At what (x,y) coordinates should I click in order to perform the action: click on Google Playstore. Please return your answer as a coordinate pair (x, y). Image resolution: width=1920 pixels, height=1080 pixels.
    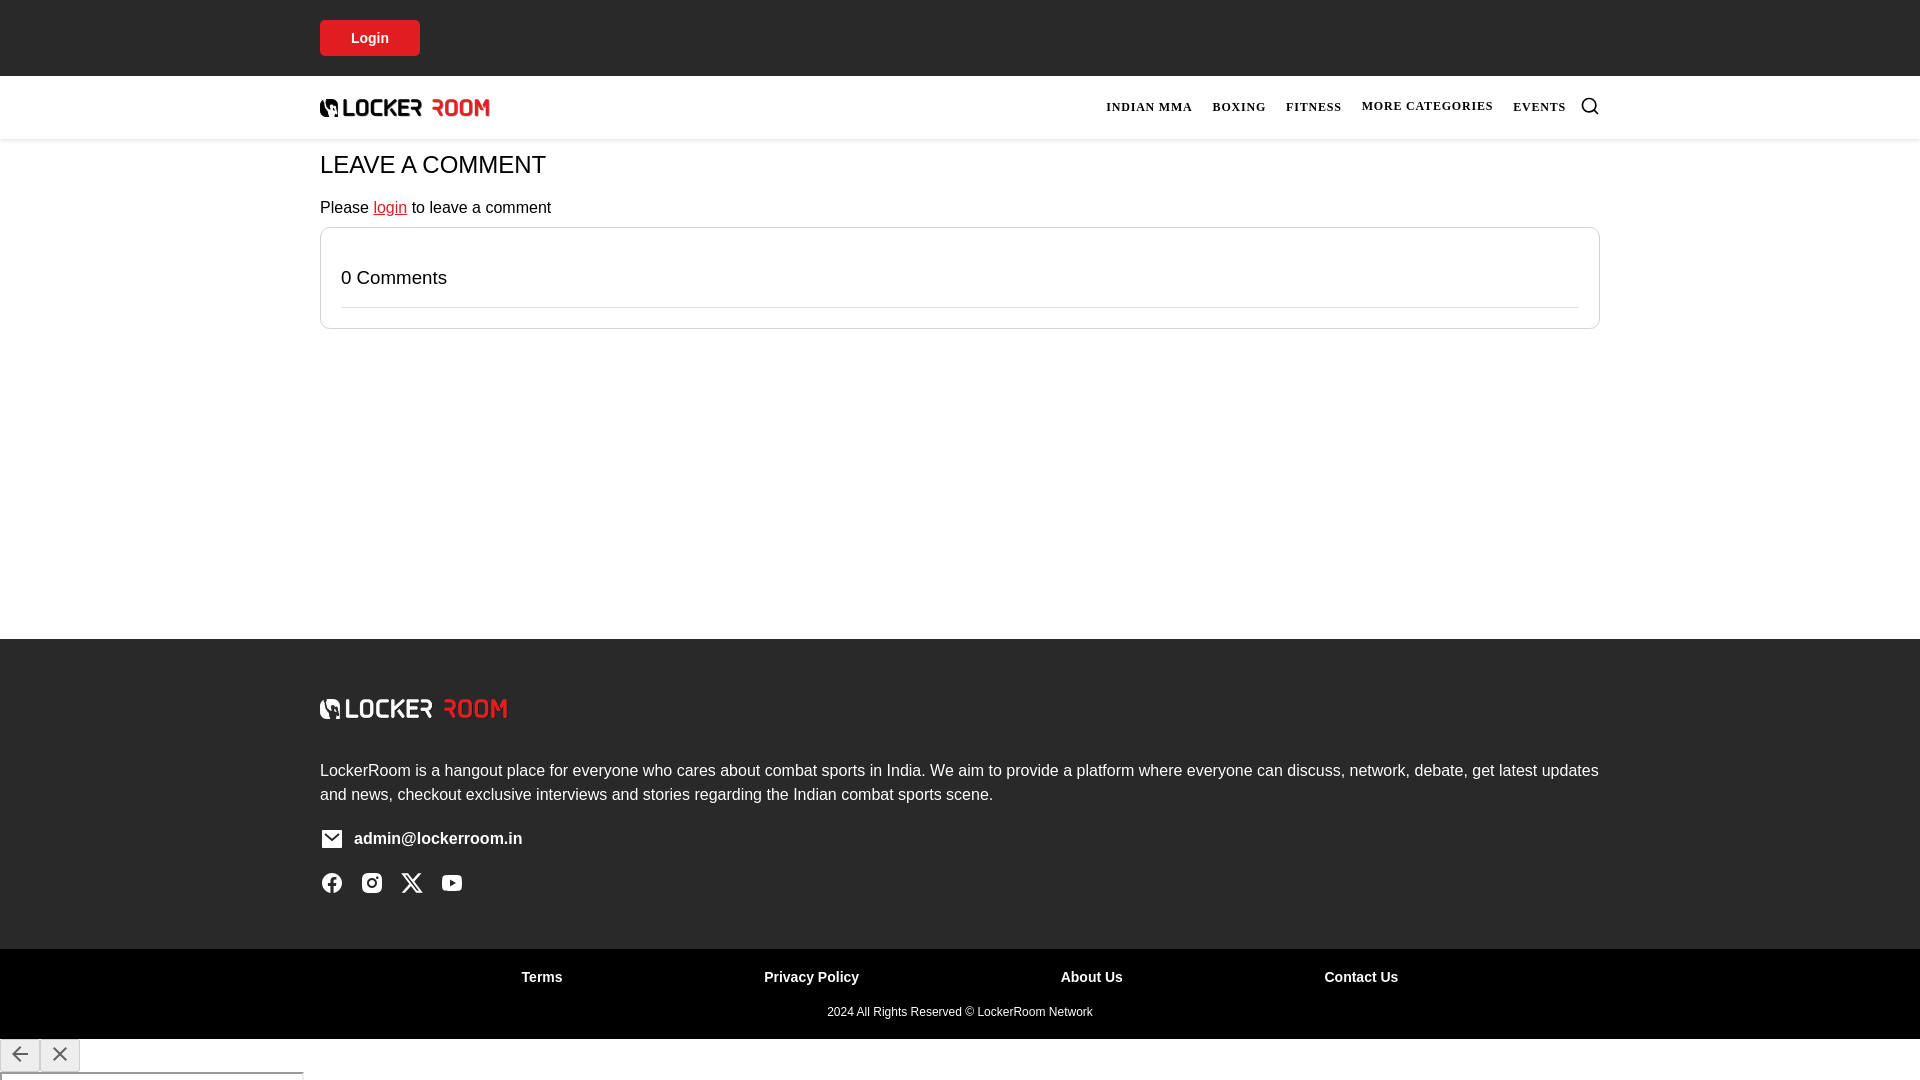
    Looking at the image, I should click on (710, 95).